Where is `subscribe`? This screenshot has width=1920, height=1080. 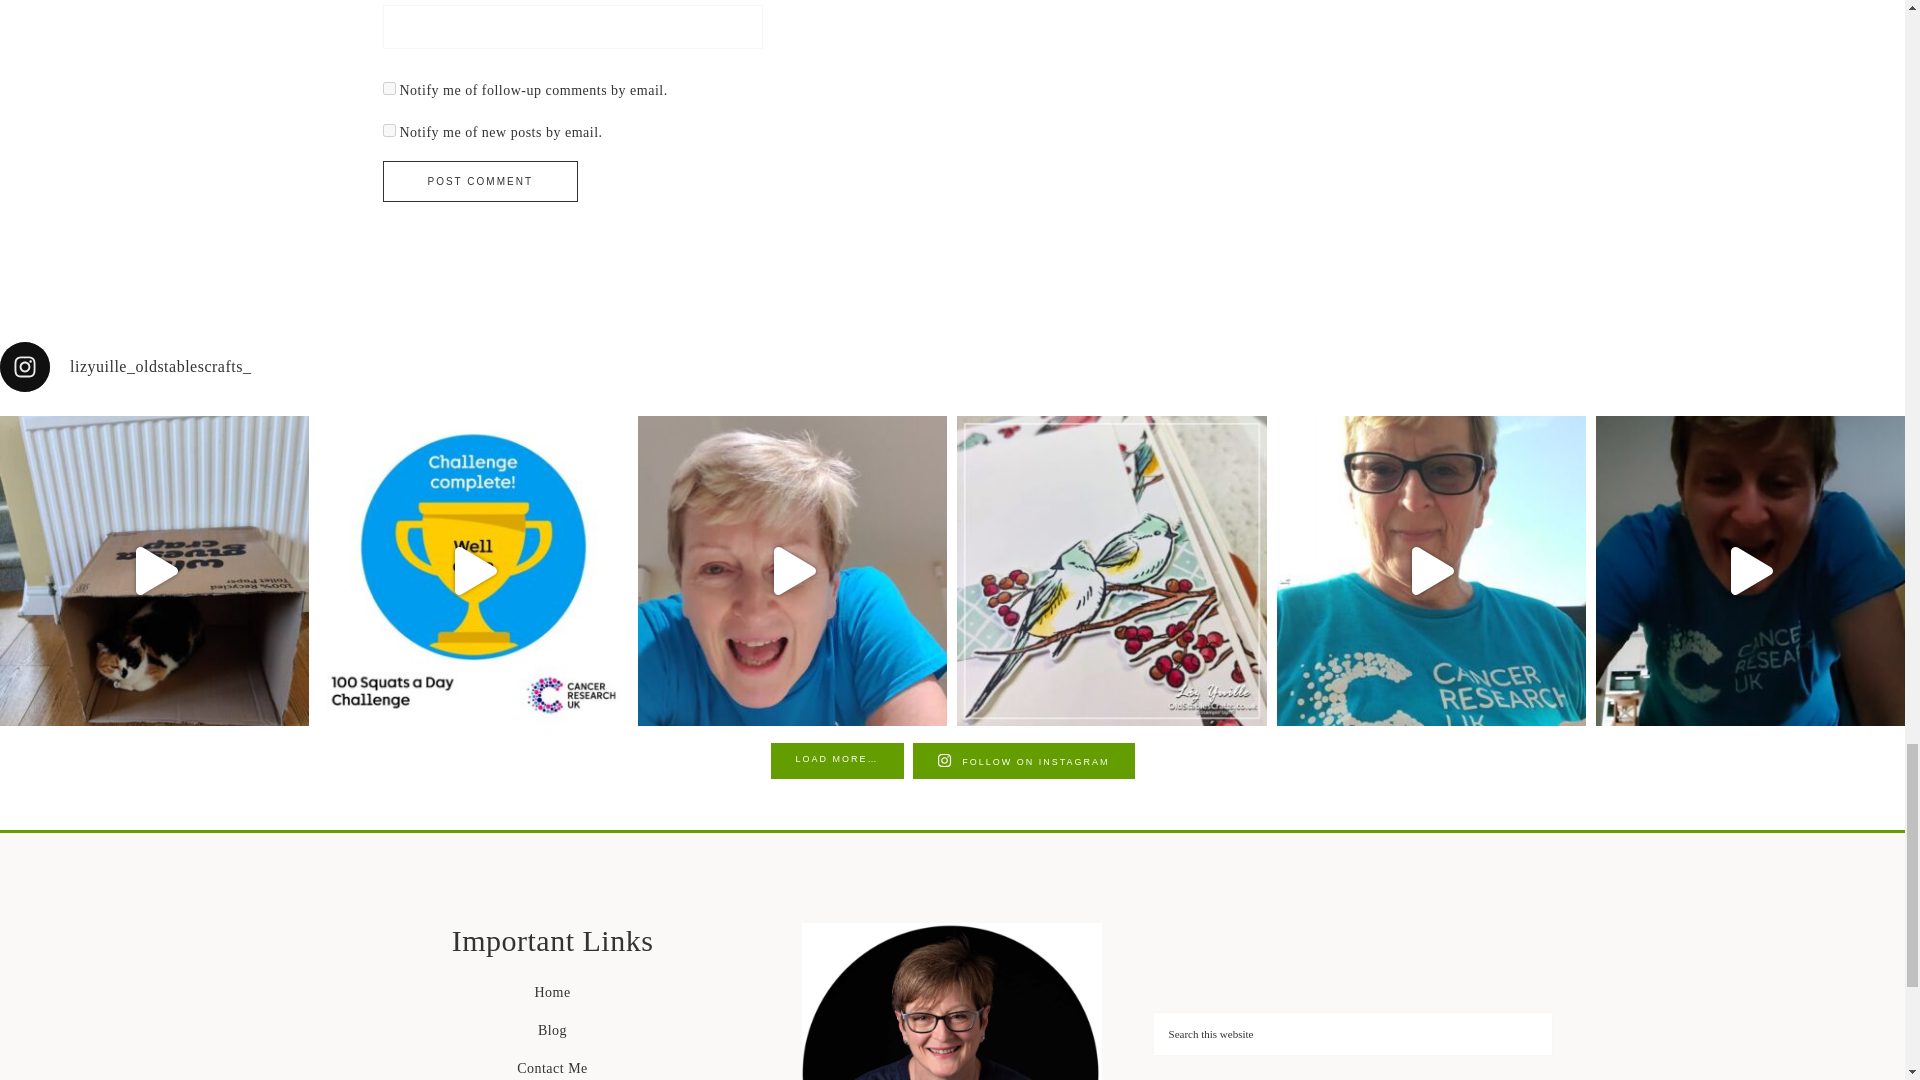 subscribe is located at coordinates (388, 88).